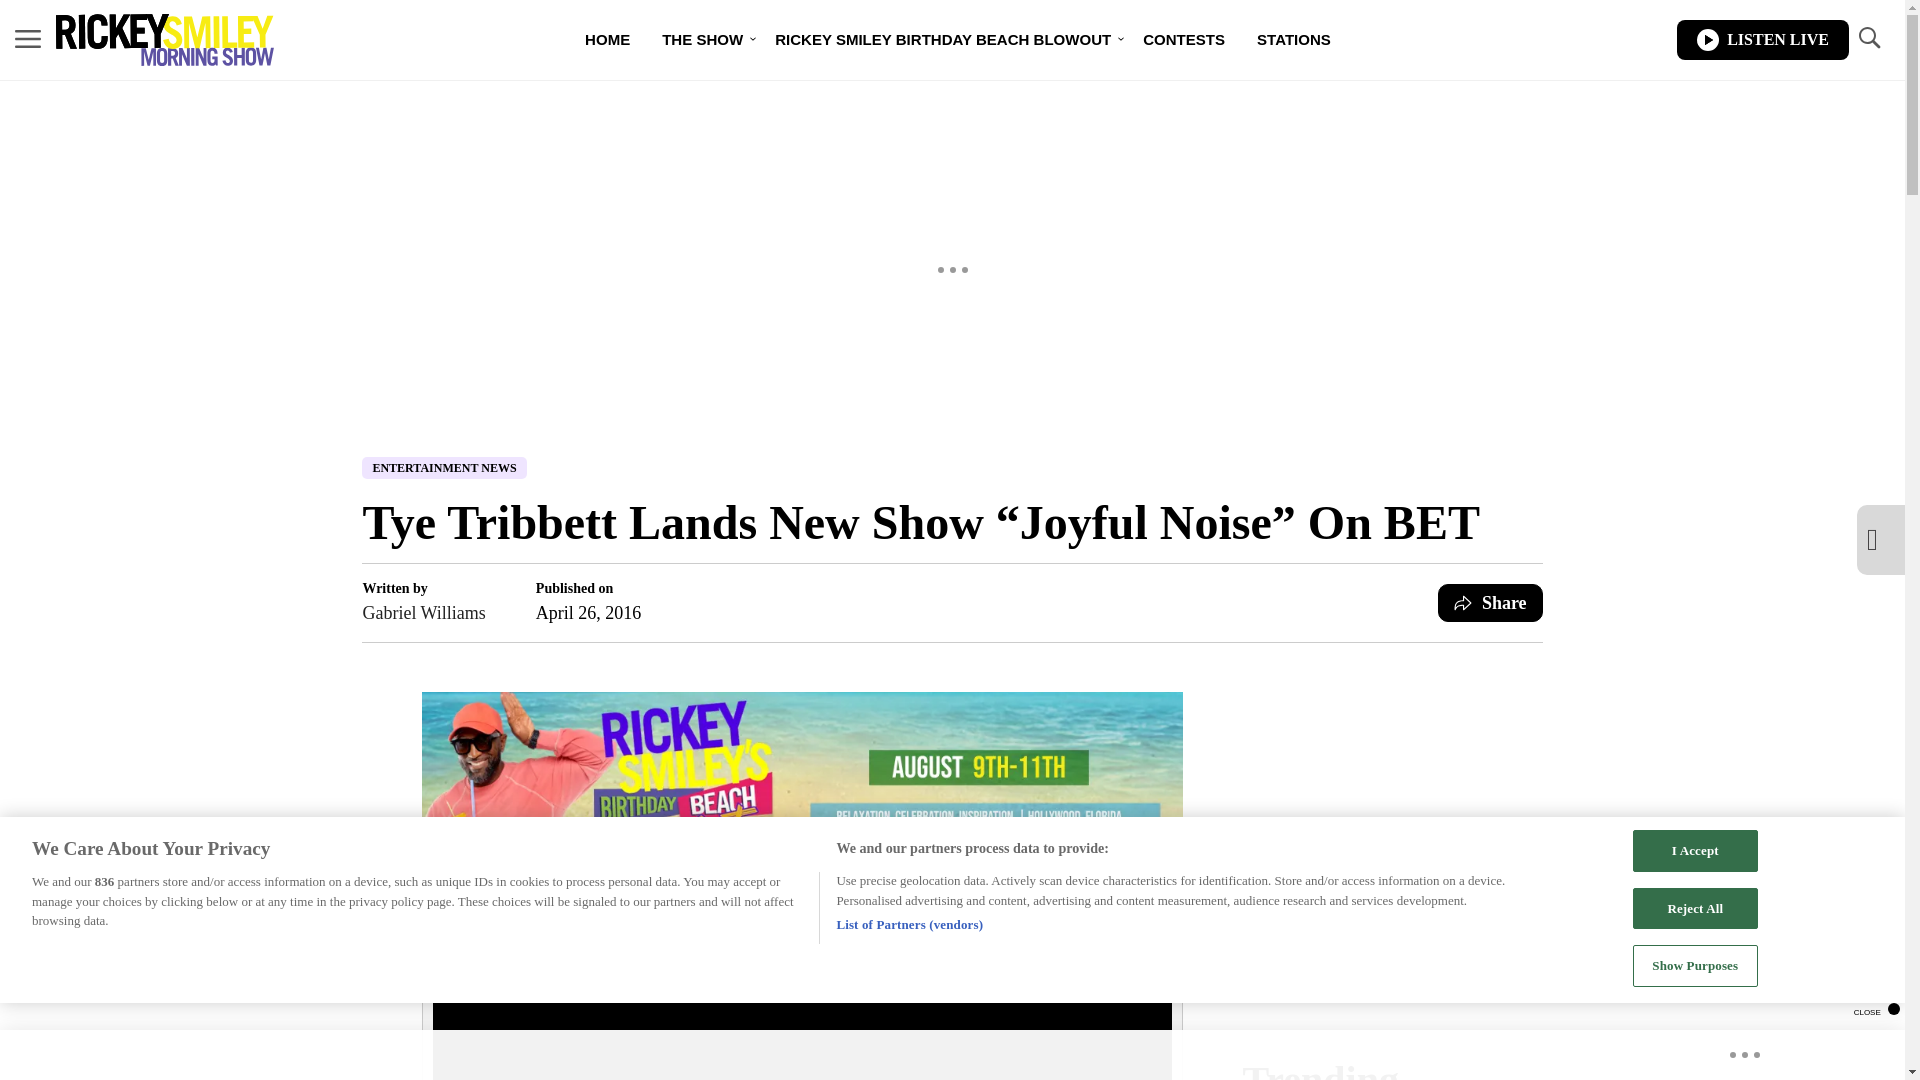 The width and height of the screenshot is (1920, 1080). What do you see at coordinates (424, 613) in the screenshot?
I see `Gabriel Williams` at bounding box center [424, 613].